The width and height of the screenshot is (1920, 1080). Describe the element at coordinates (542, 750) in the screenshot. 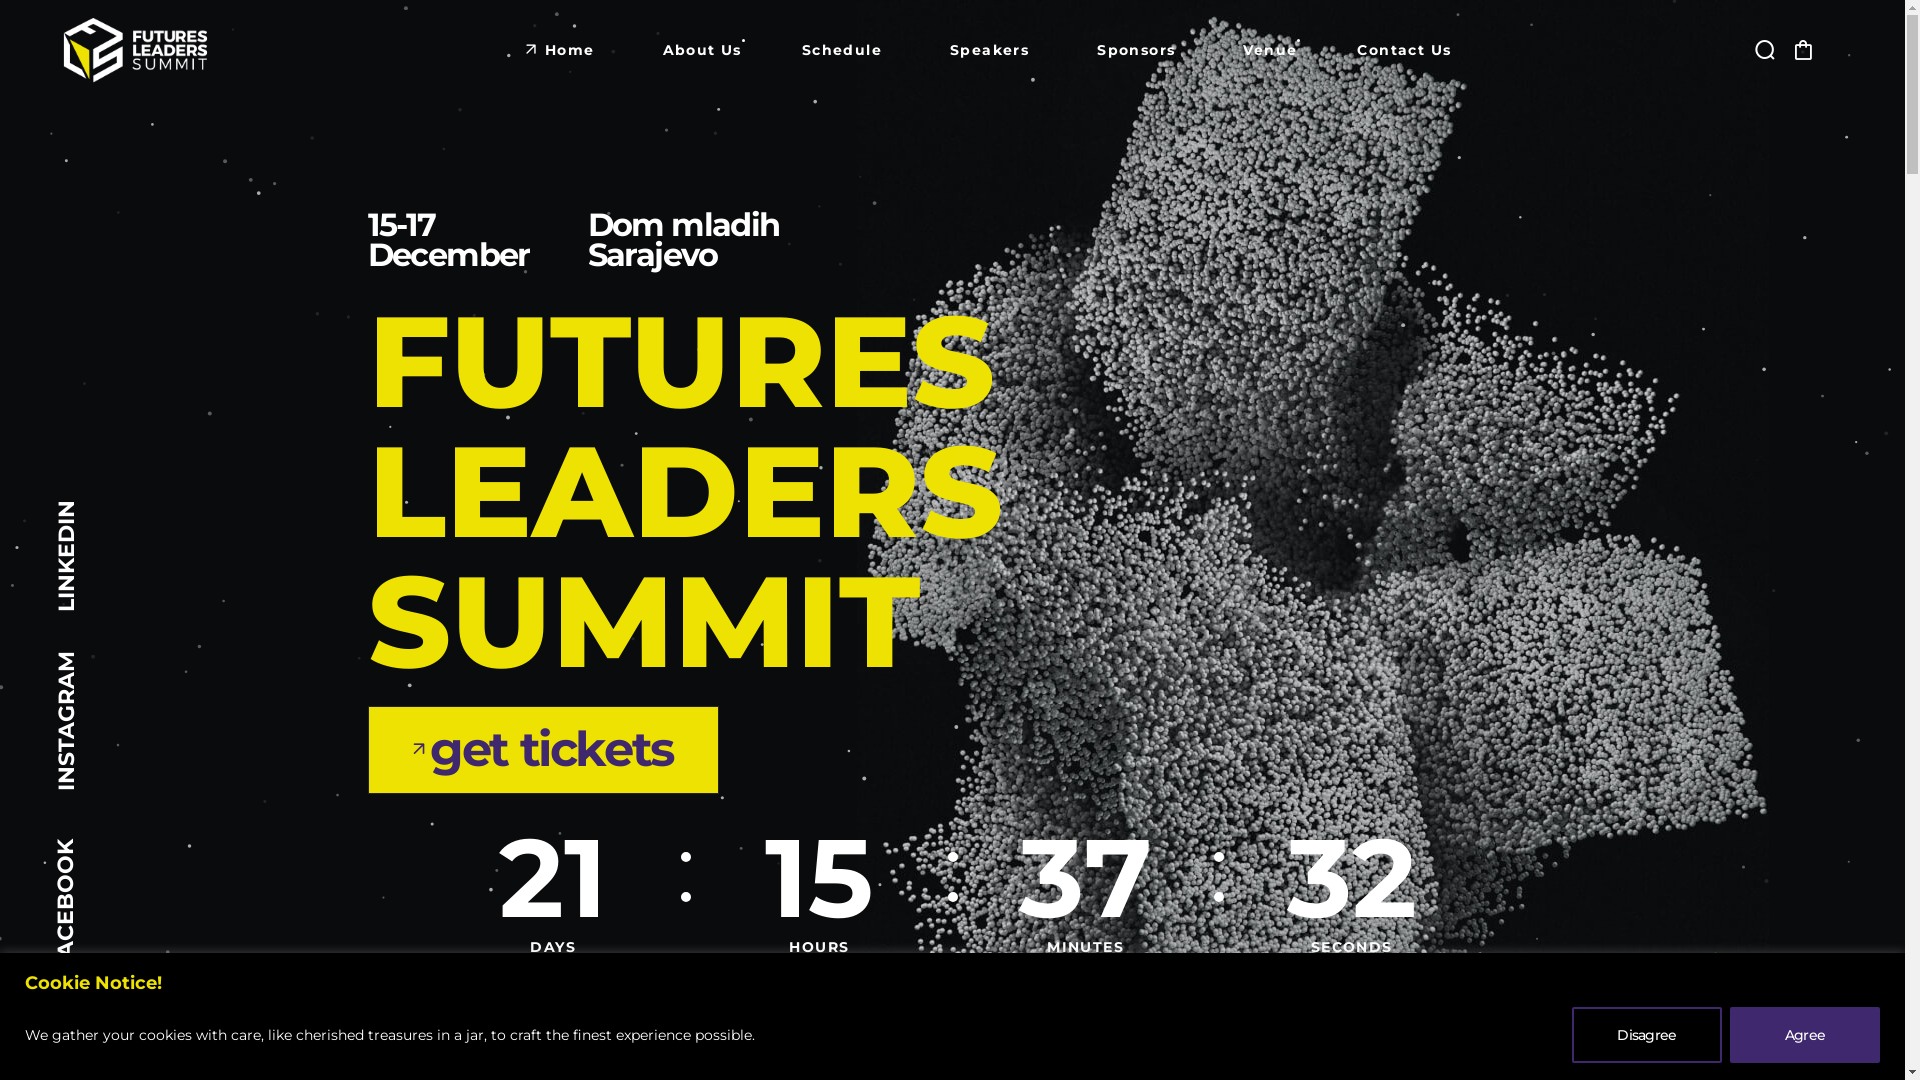

I see `get tickets` at that location.